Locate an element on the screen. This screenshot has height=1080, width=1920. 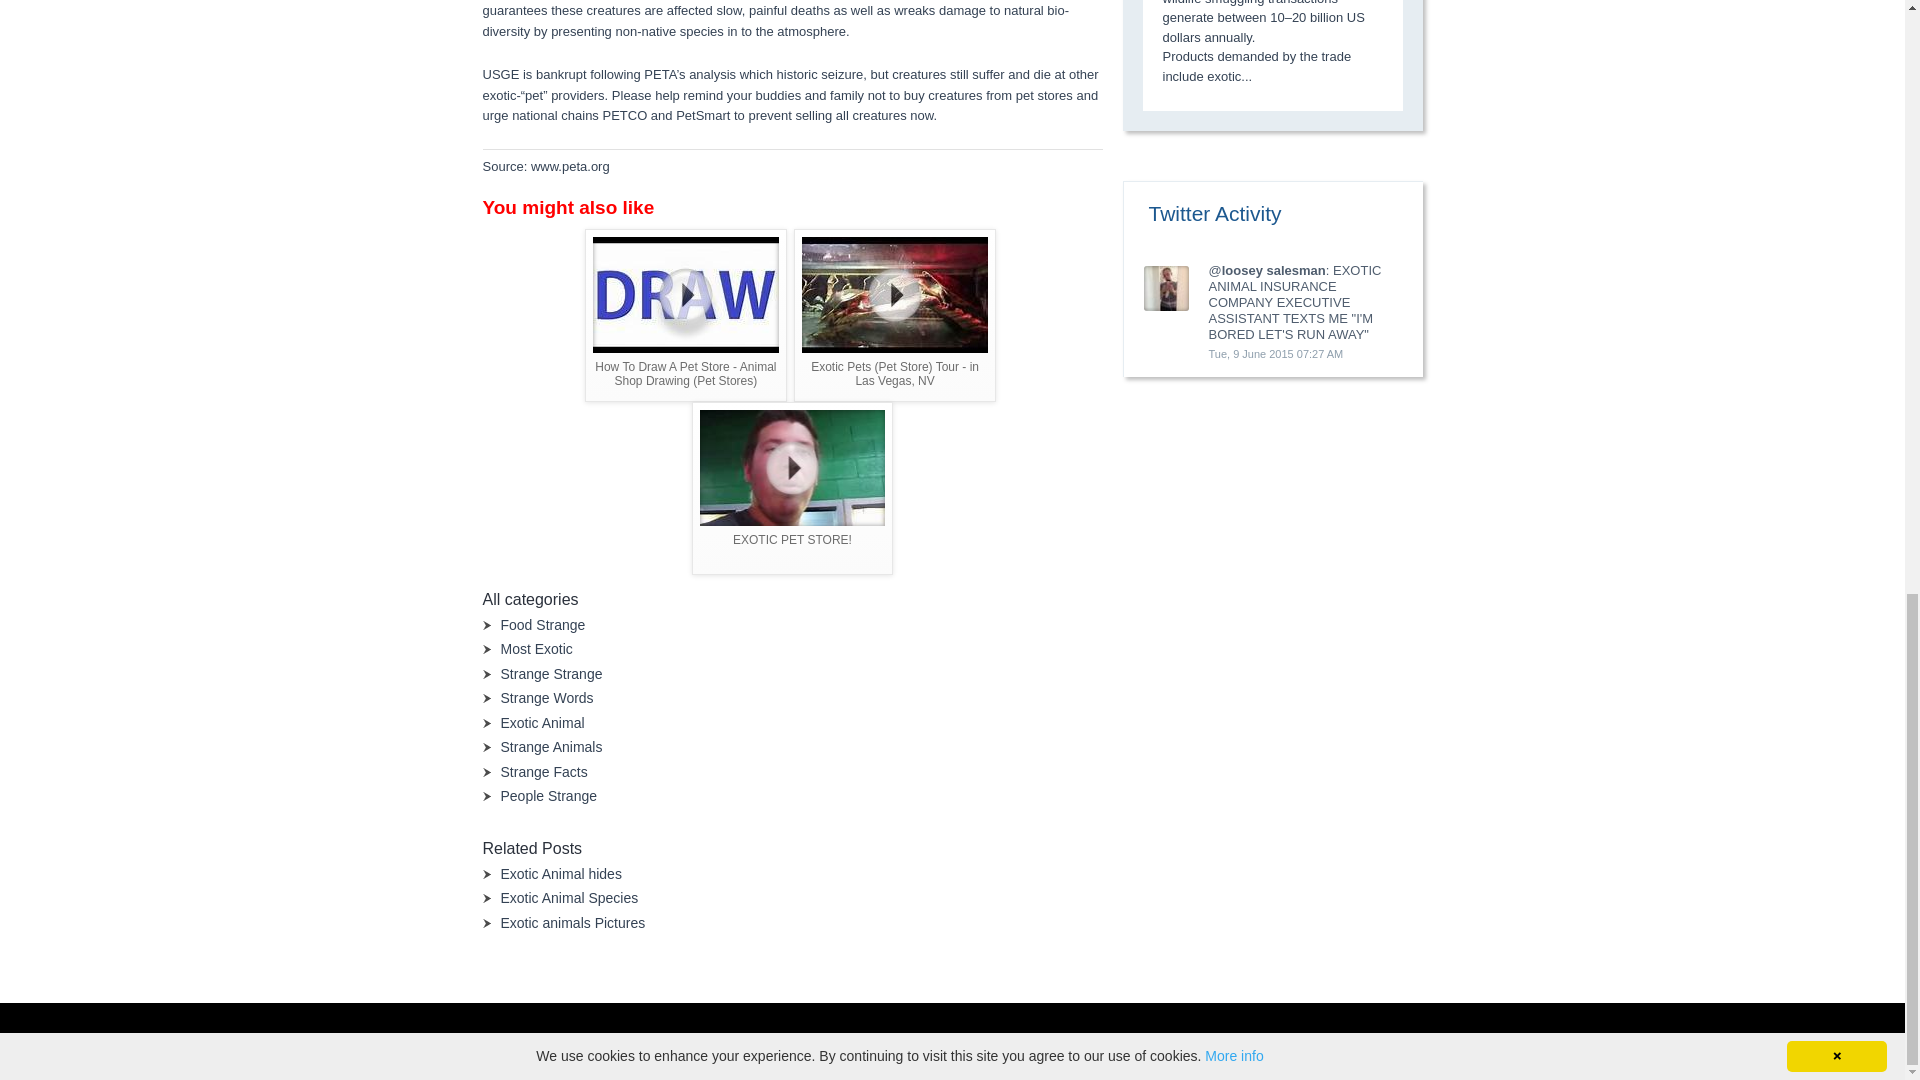
View all posts filed under Strange Facts is located at coordinates (543, 771).